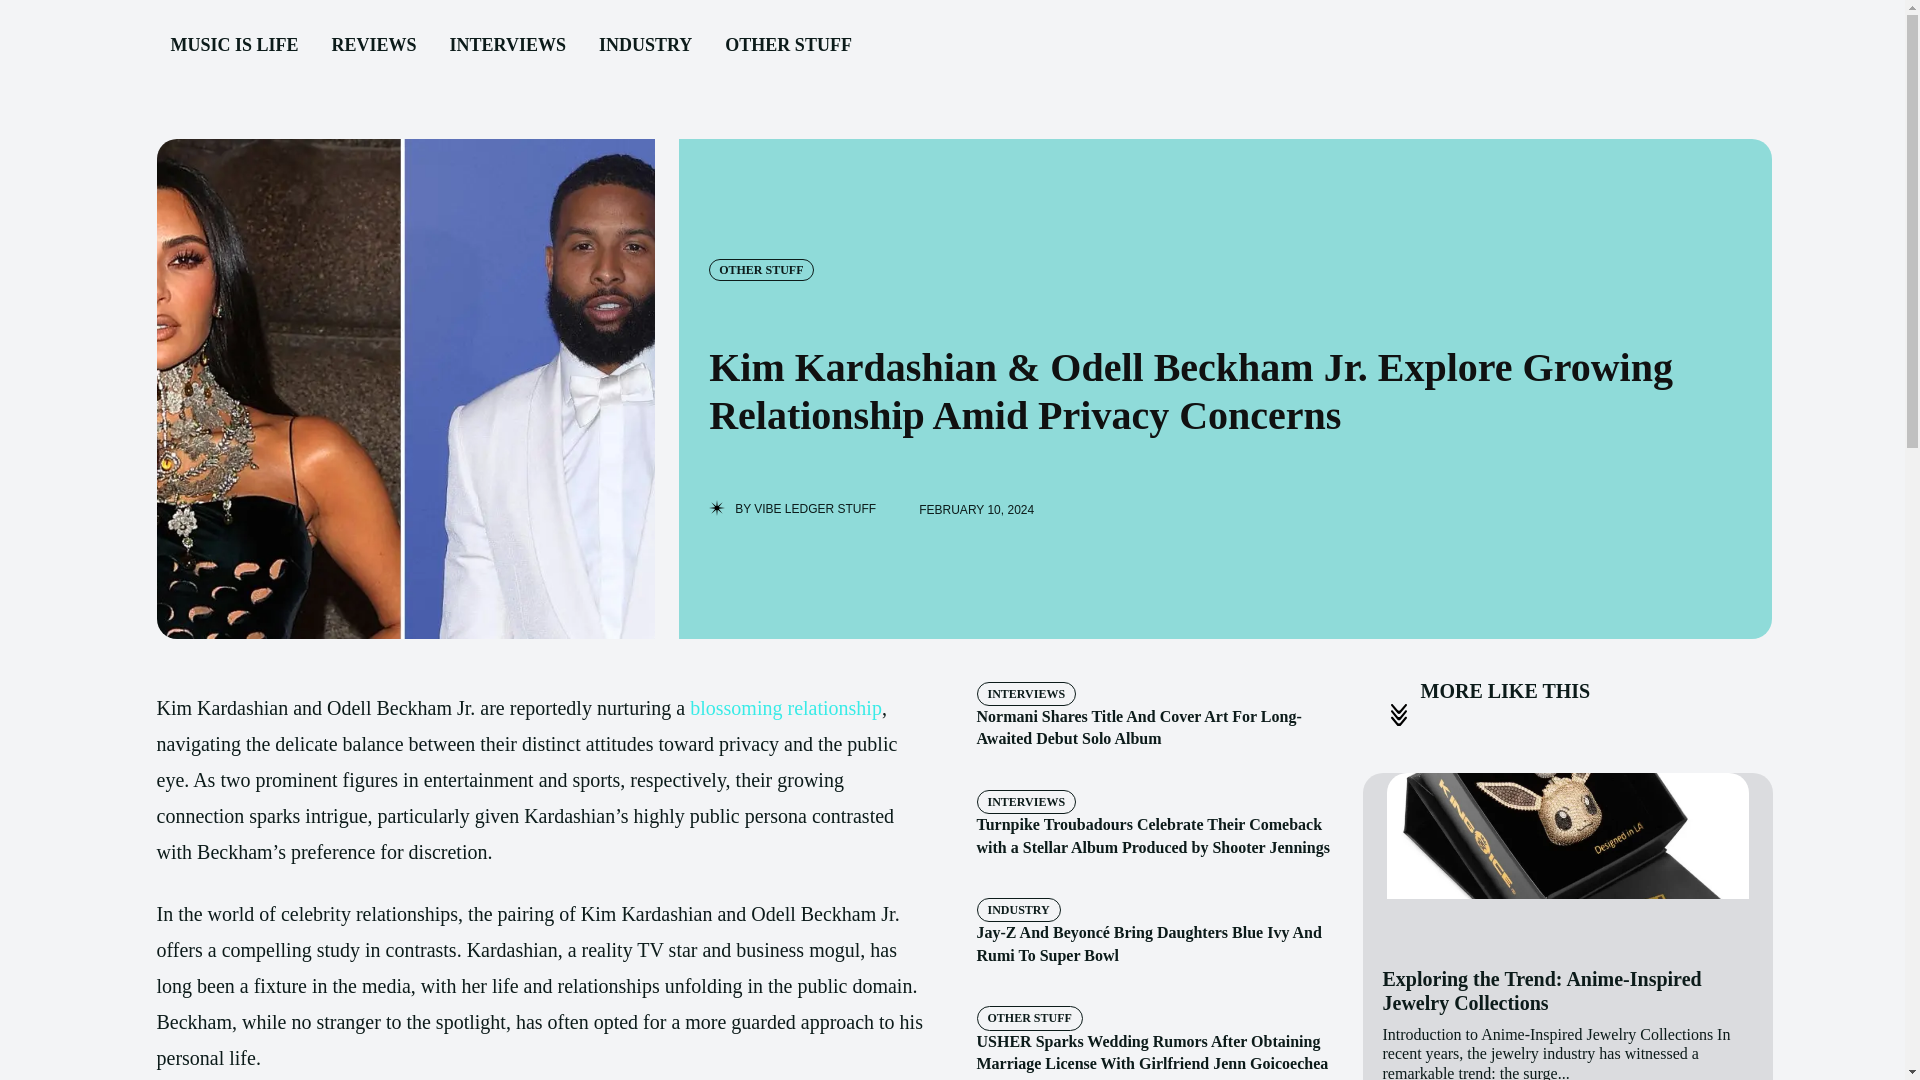 This screenshot has height=1080, width=1920. What do you see at coordinates (233, 46) in the screenshot?
I see `MUSIC IS LIFE` at bounding box center [233, 46].